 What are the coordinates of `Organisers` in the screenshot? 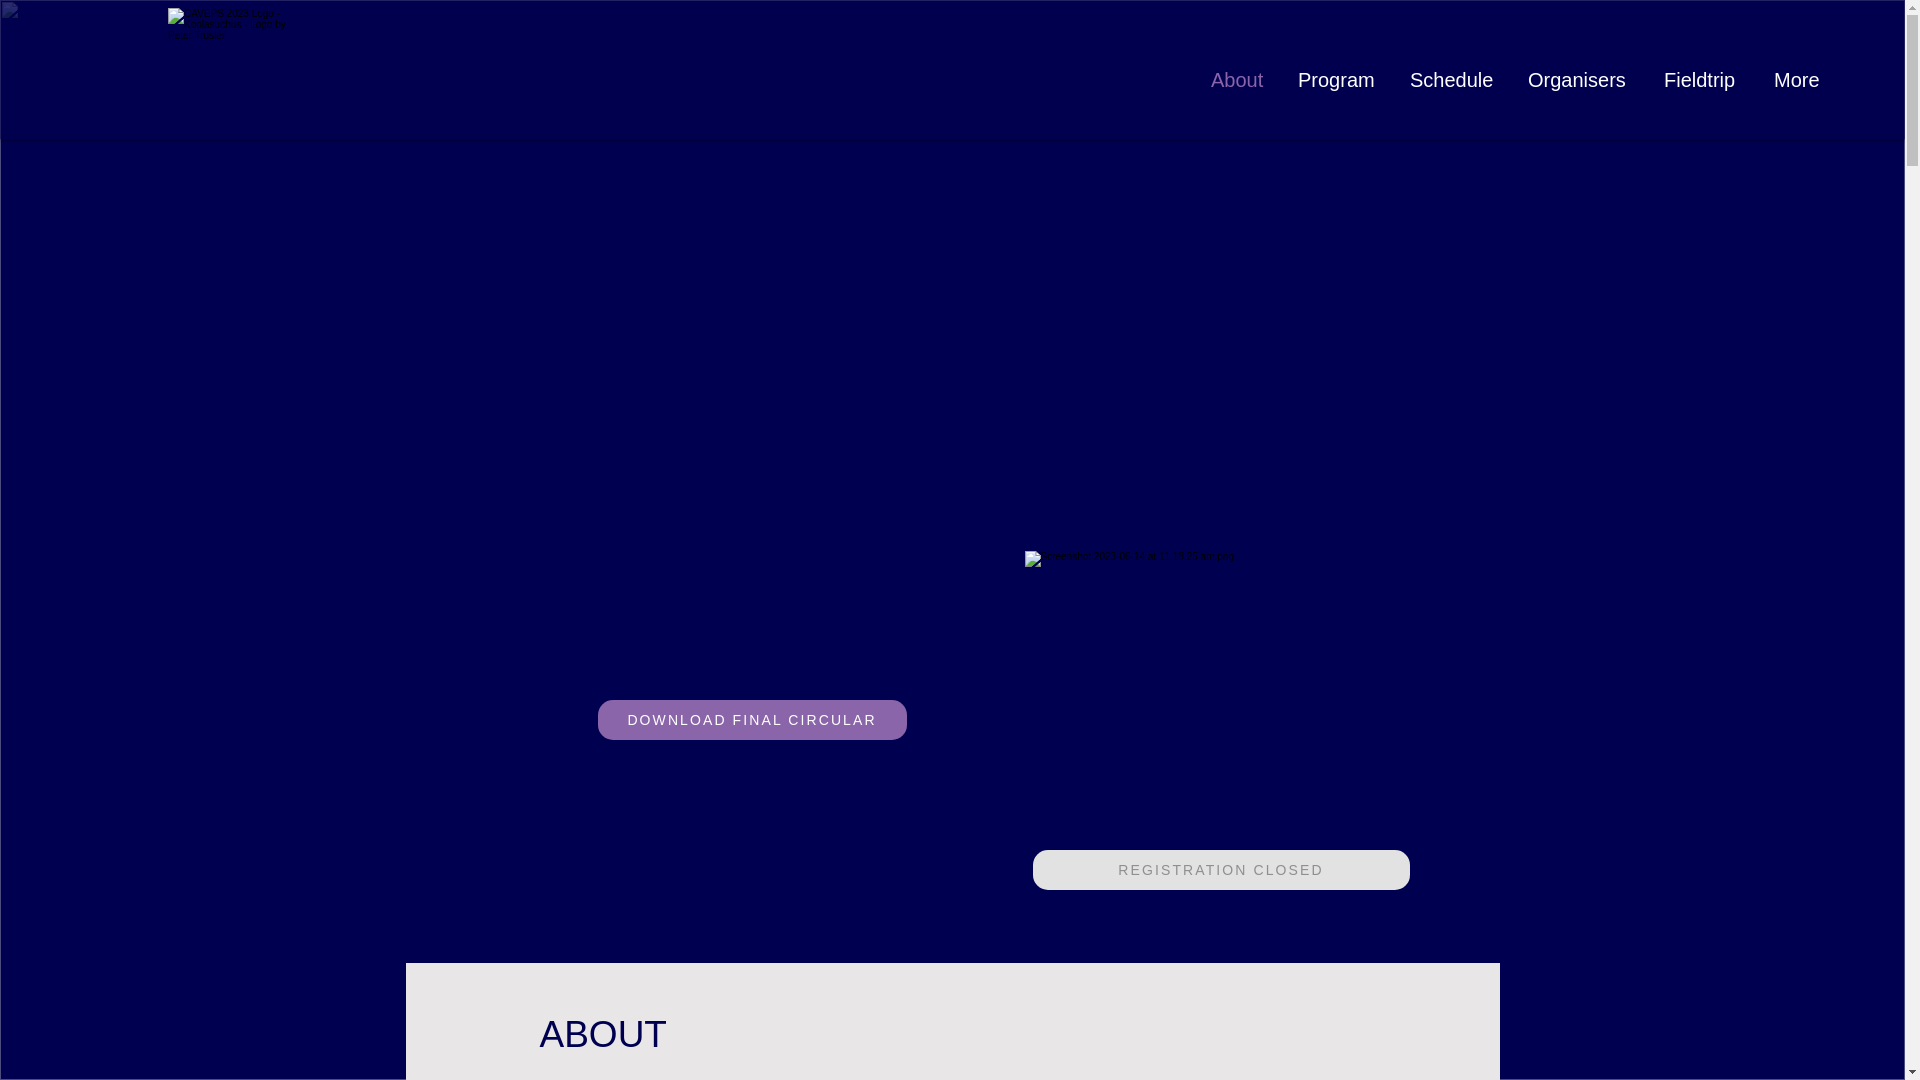 It's located at (1580, 80).